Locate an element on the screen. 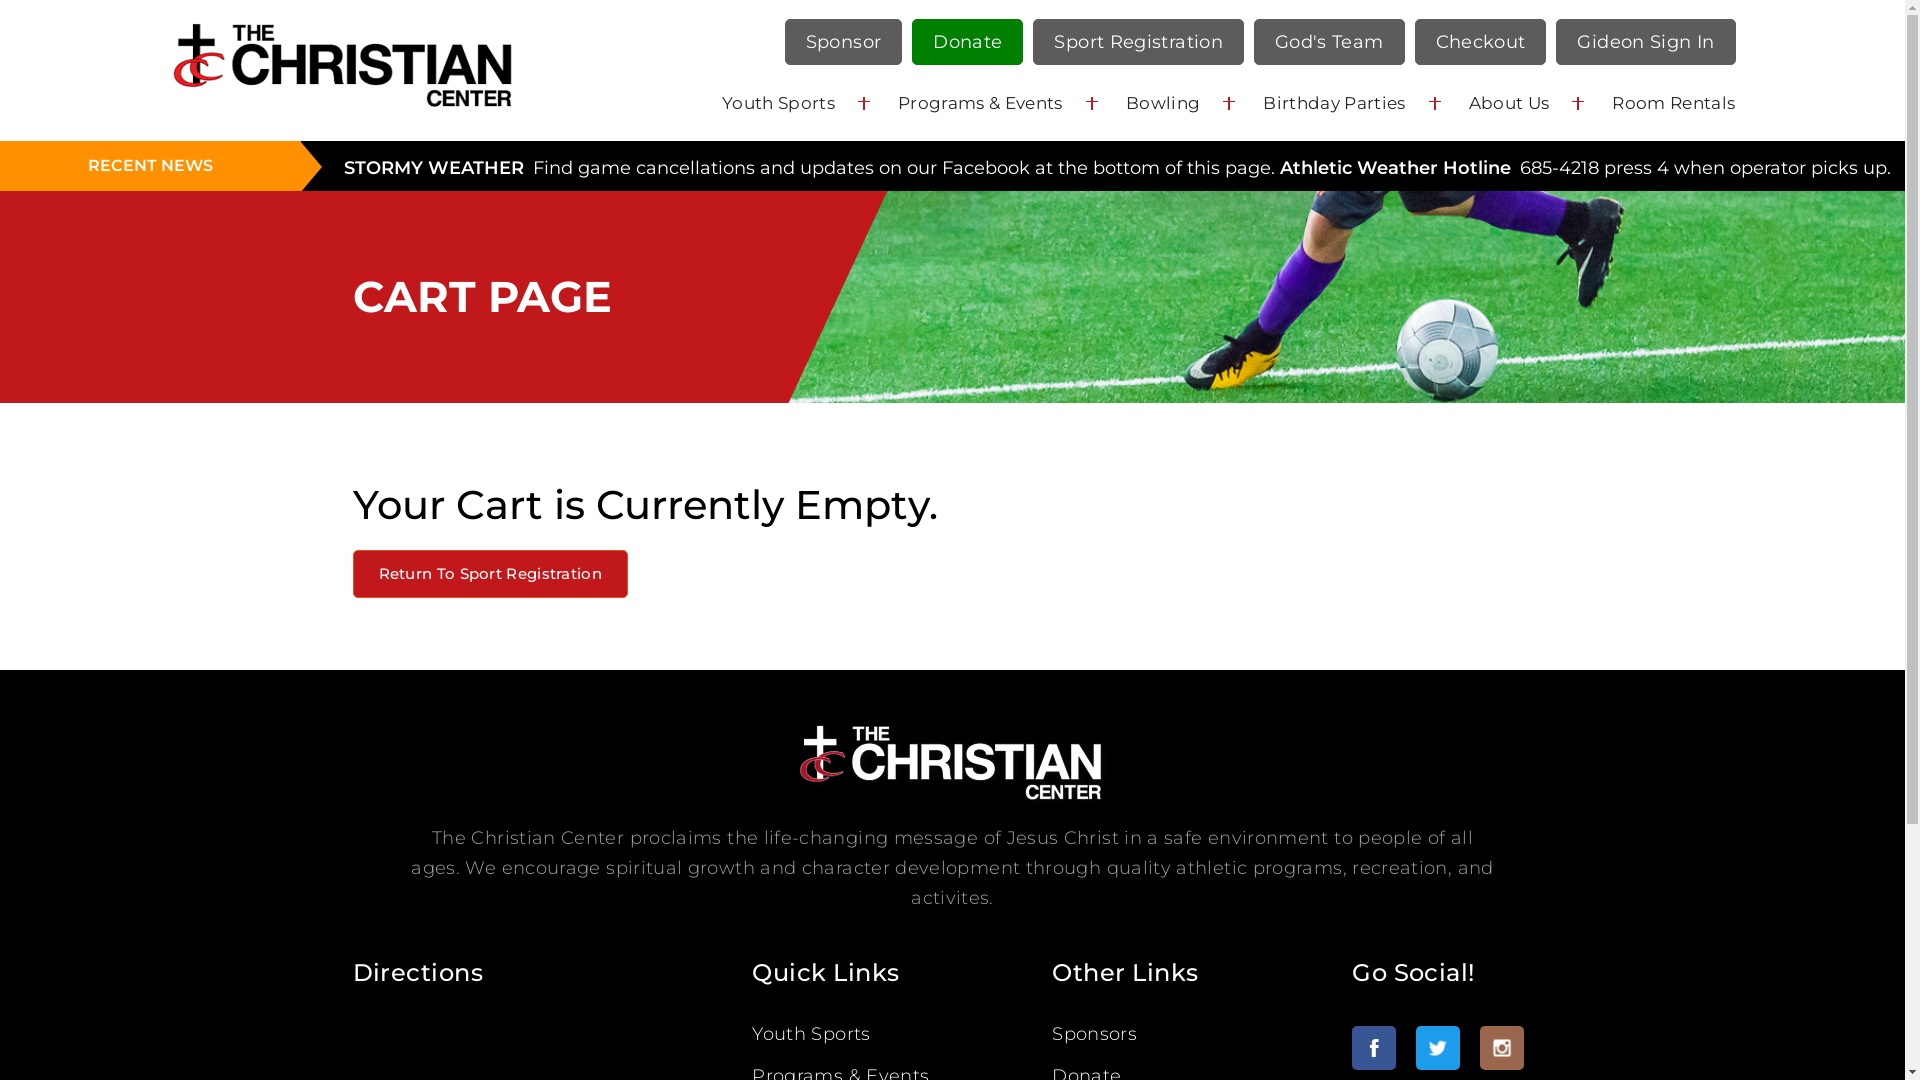 The image size is (1920, 1080). Youth Sports is located at coordinates (778, 103).